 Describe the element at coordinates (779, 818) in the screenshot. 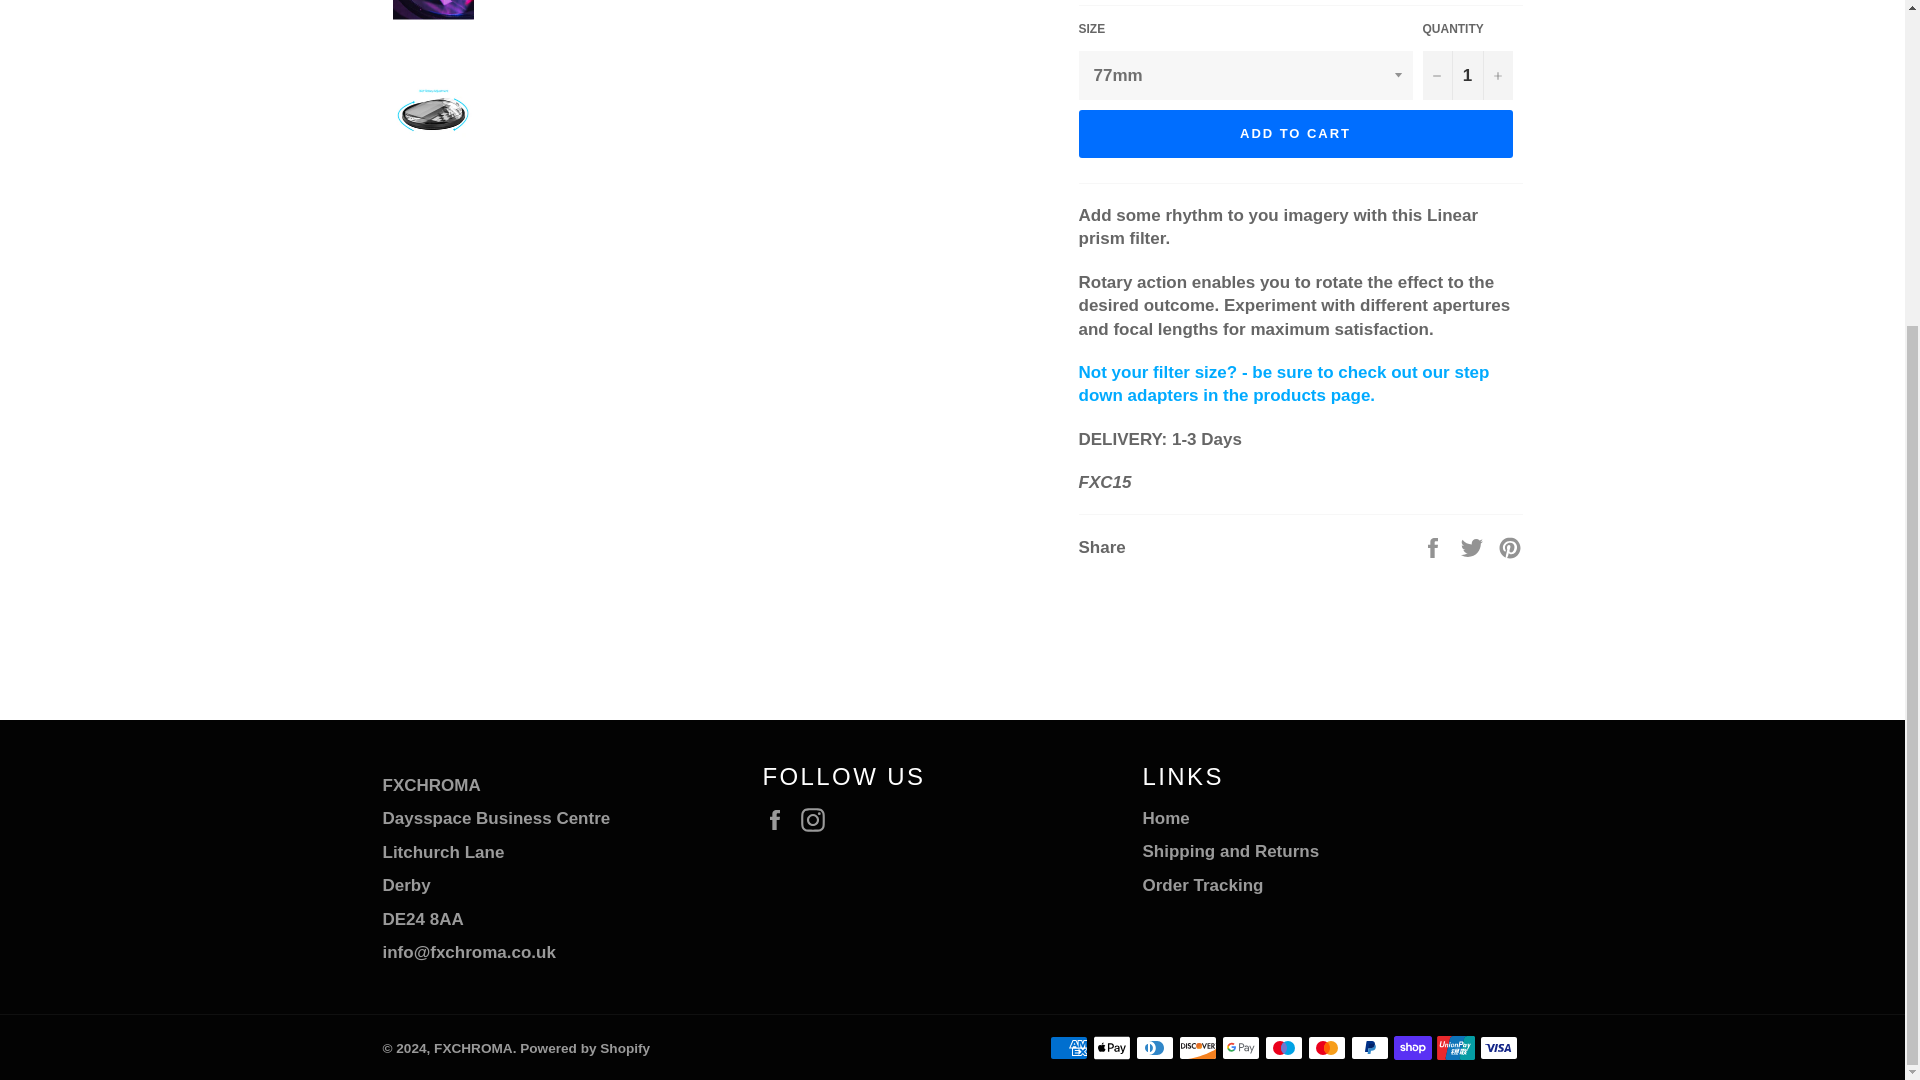

I see `Facebook` at that location.